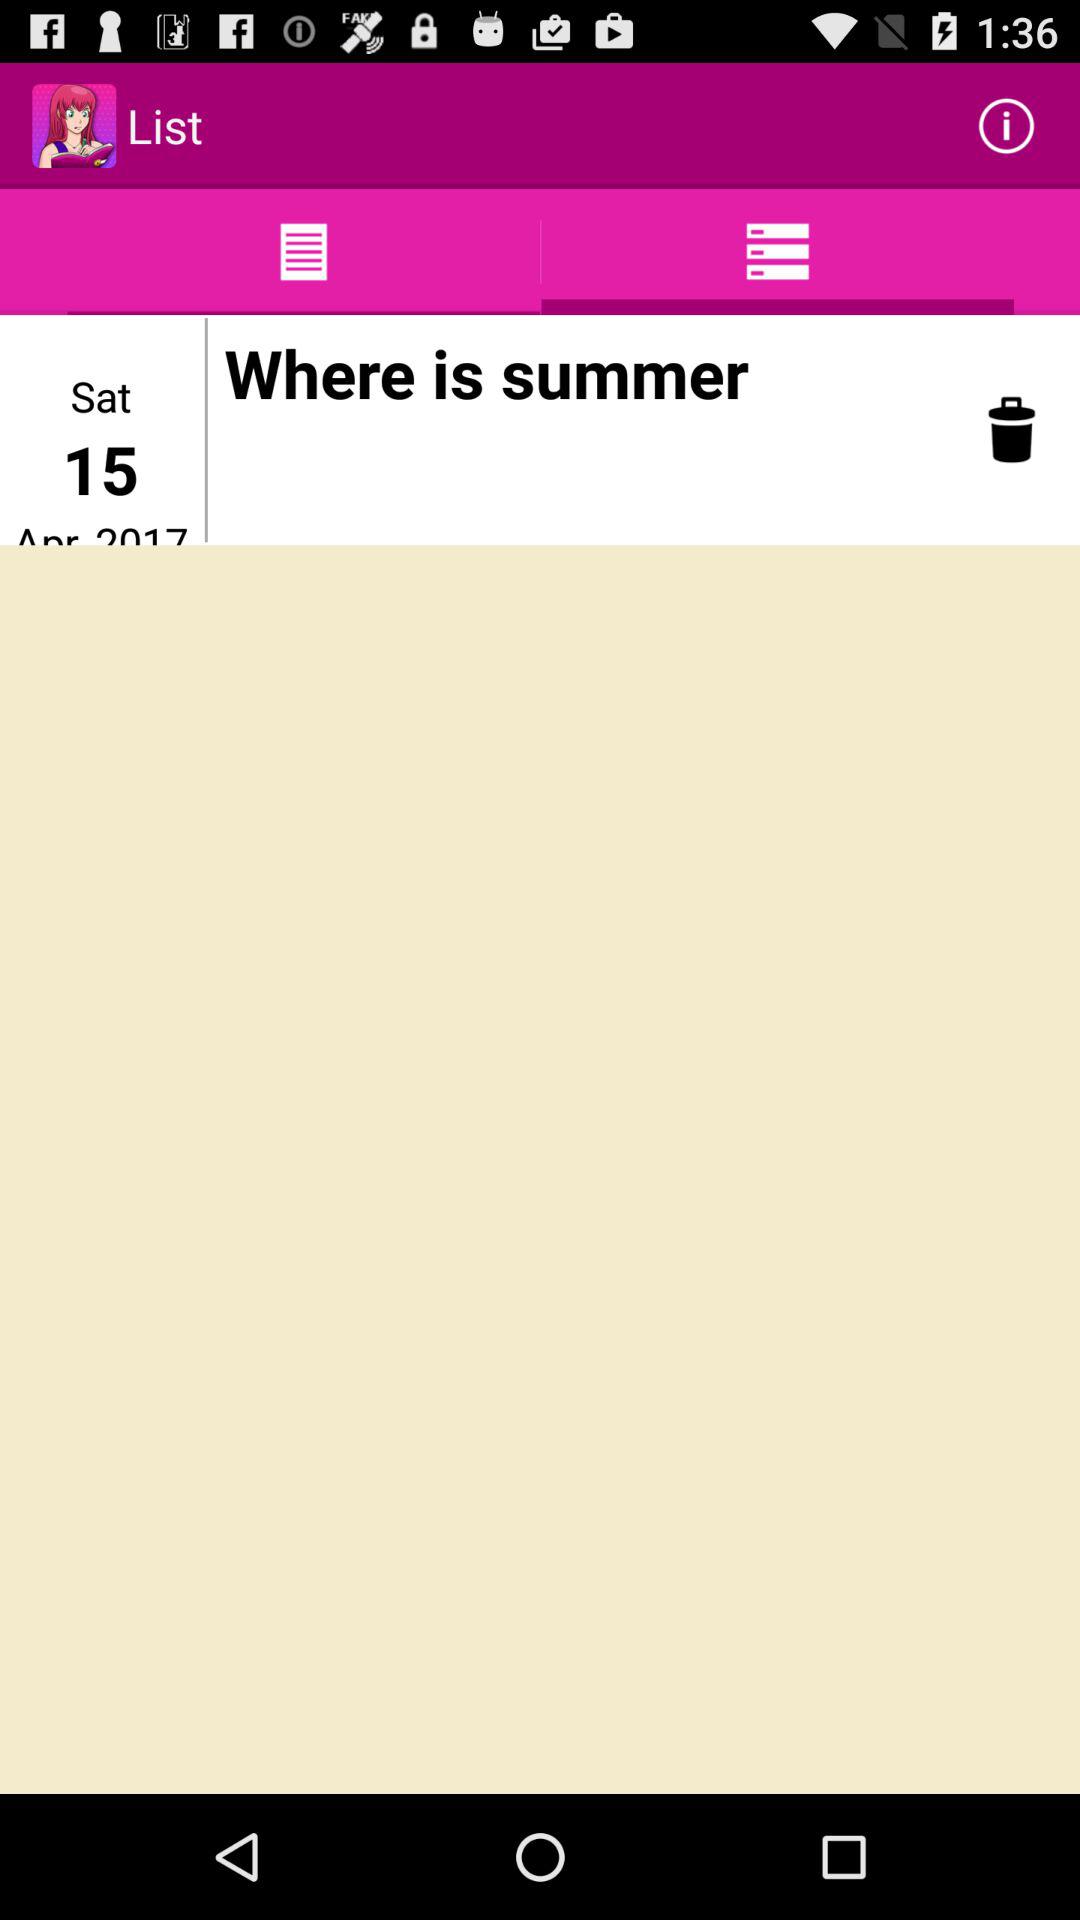  I want to click on select the apr, 2017 item, so click(100, 529).